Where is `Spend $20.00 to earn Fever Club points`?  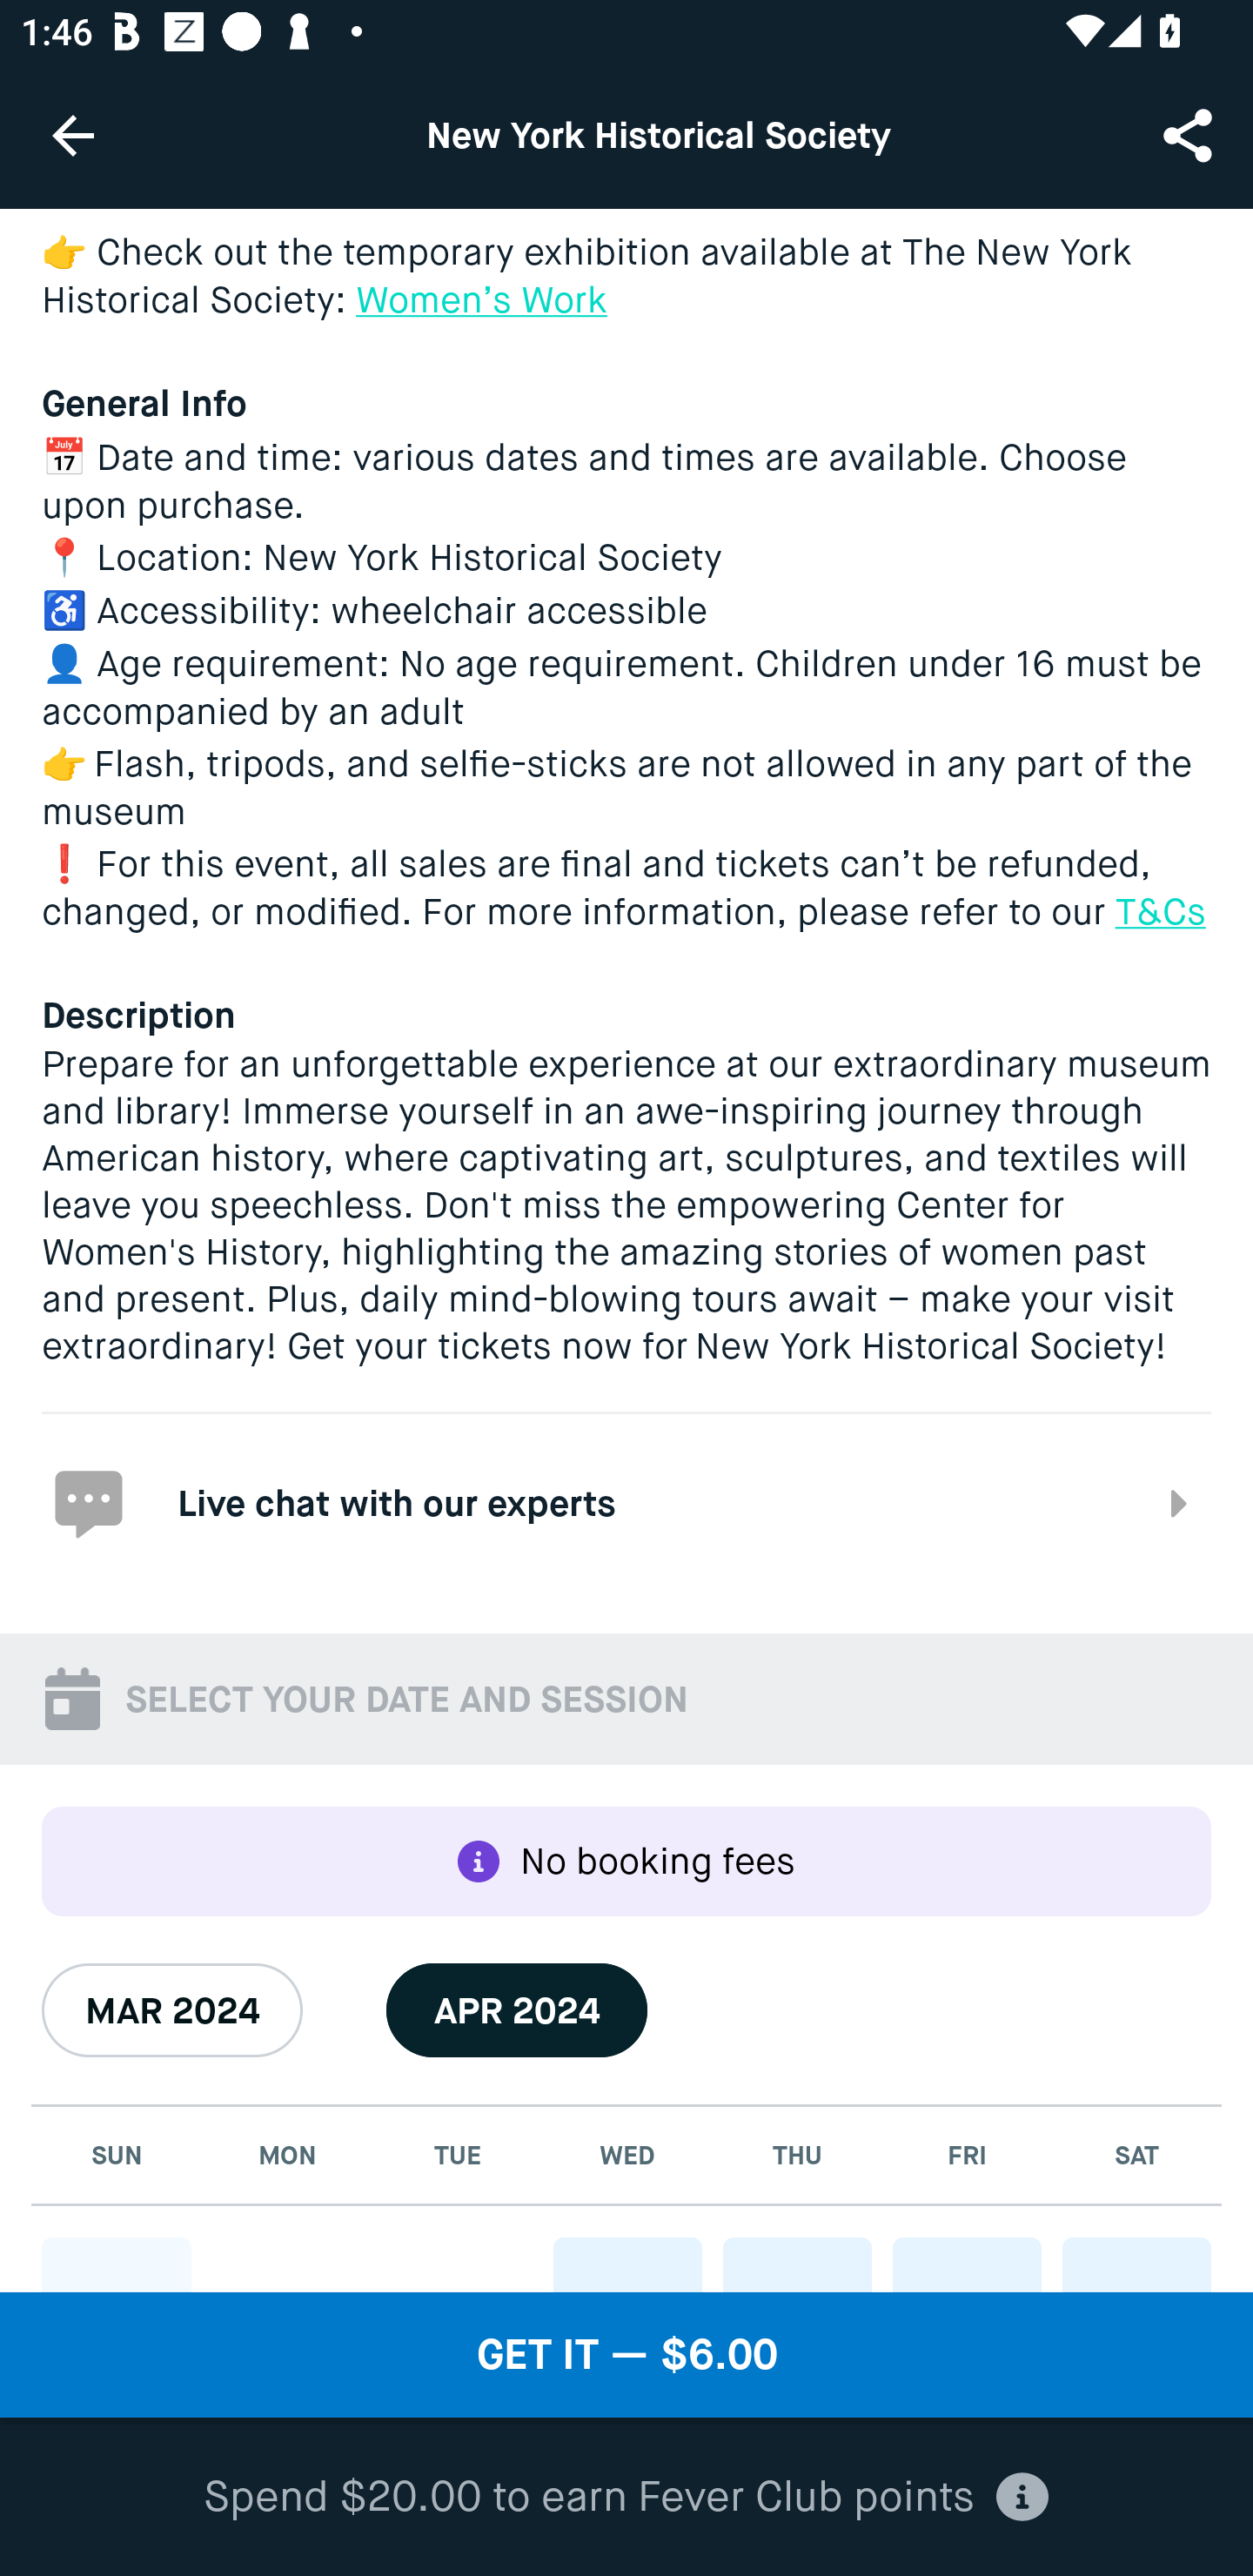 Spend $20.00 to earn Fever Club points is located at coordinates (626, 2498).